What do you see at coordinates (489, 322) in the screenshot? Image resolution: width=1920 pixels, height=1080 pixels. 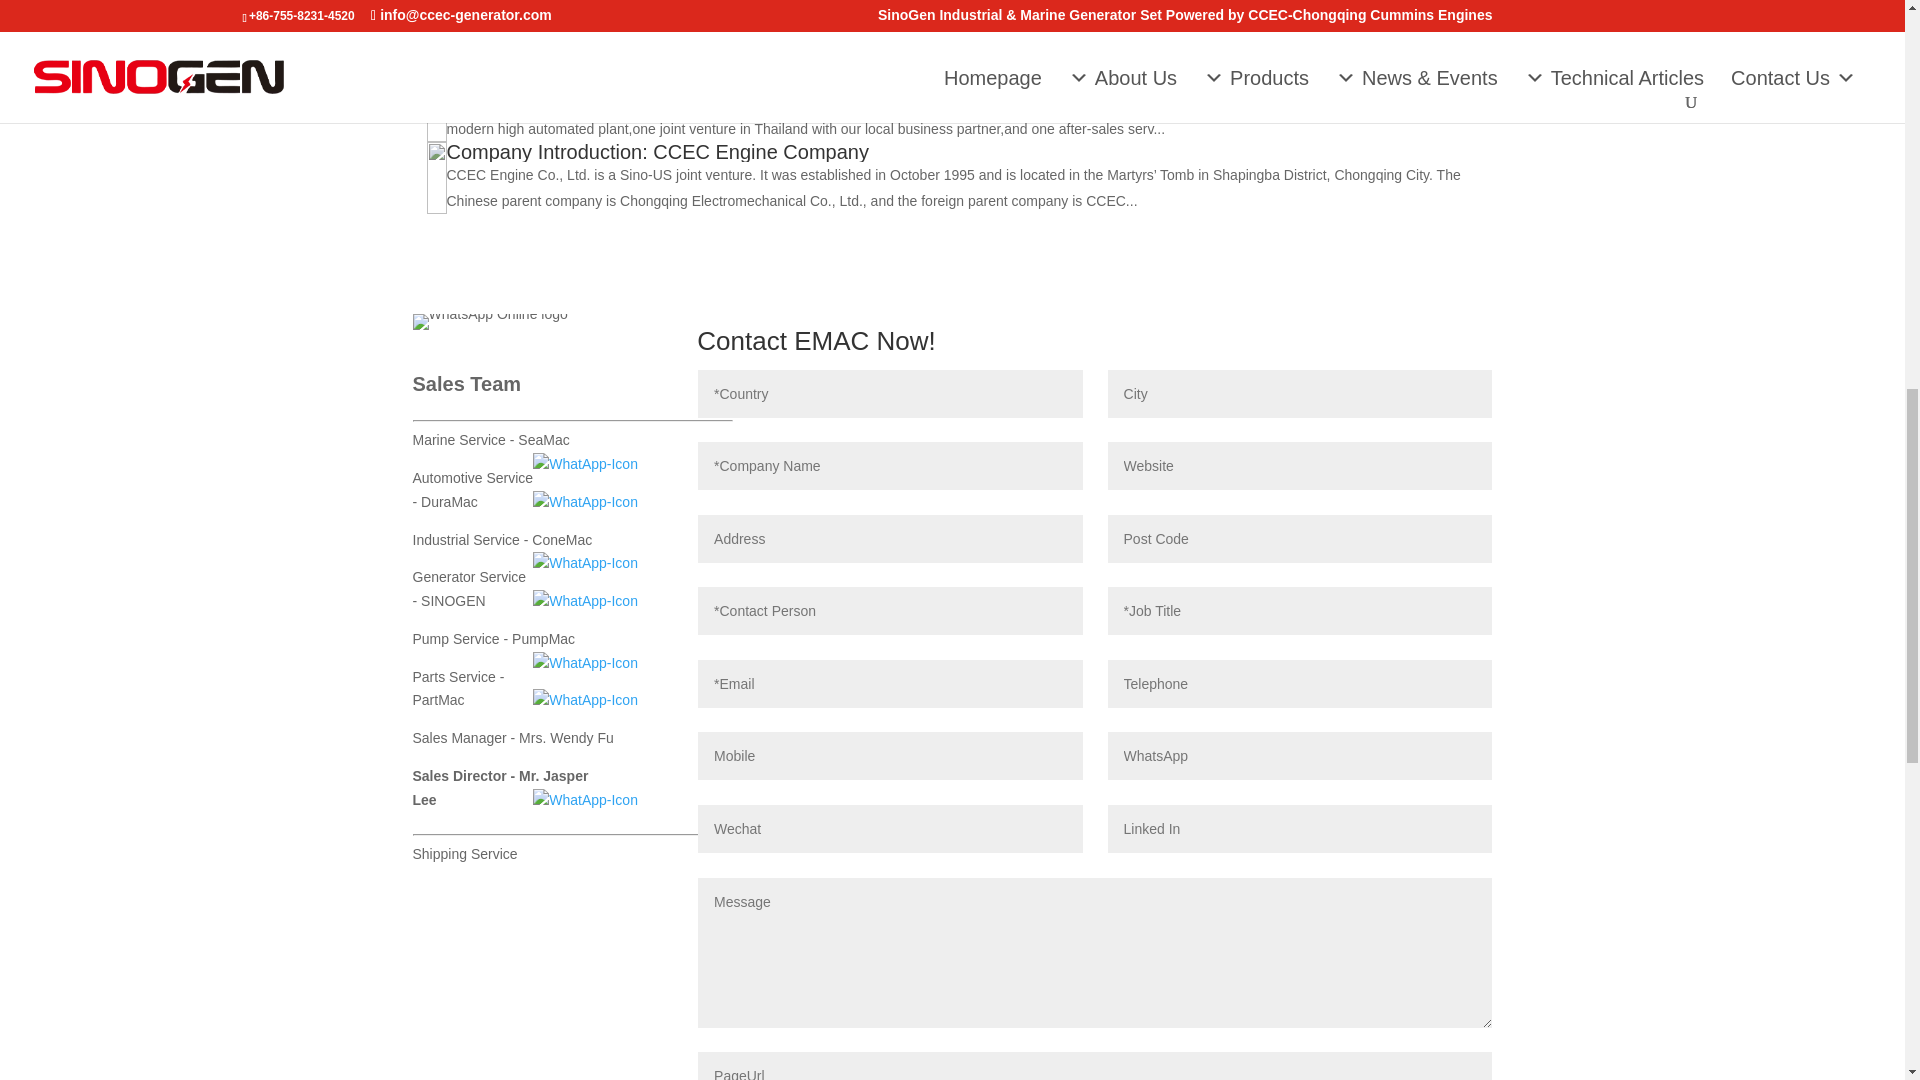 I see `WhatsApp-Online-logo-4` at bounding box center [489, 322].